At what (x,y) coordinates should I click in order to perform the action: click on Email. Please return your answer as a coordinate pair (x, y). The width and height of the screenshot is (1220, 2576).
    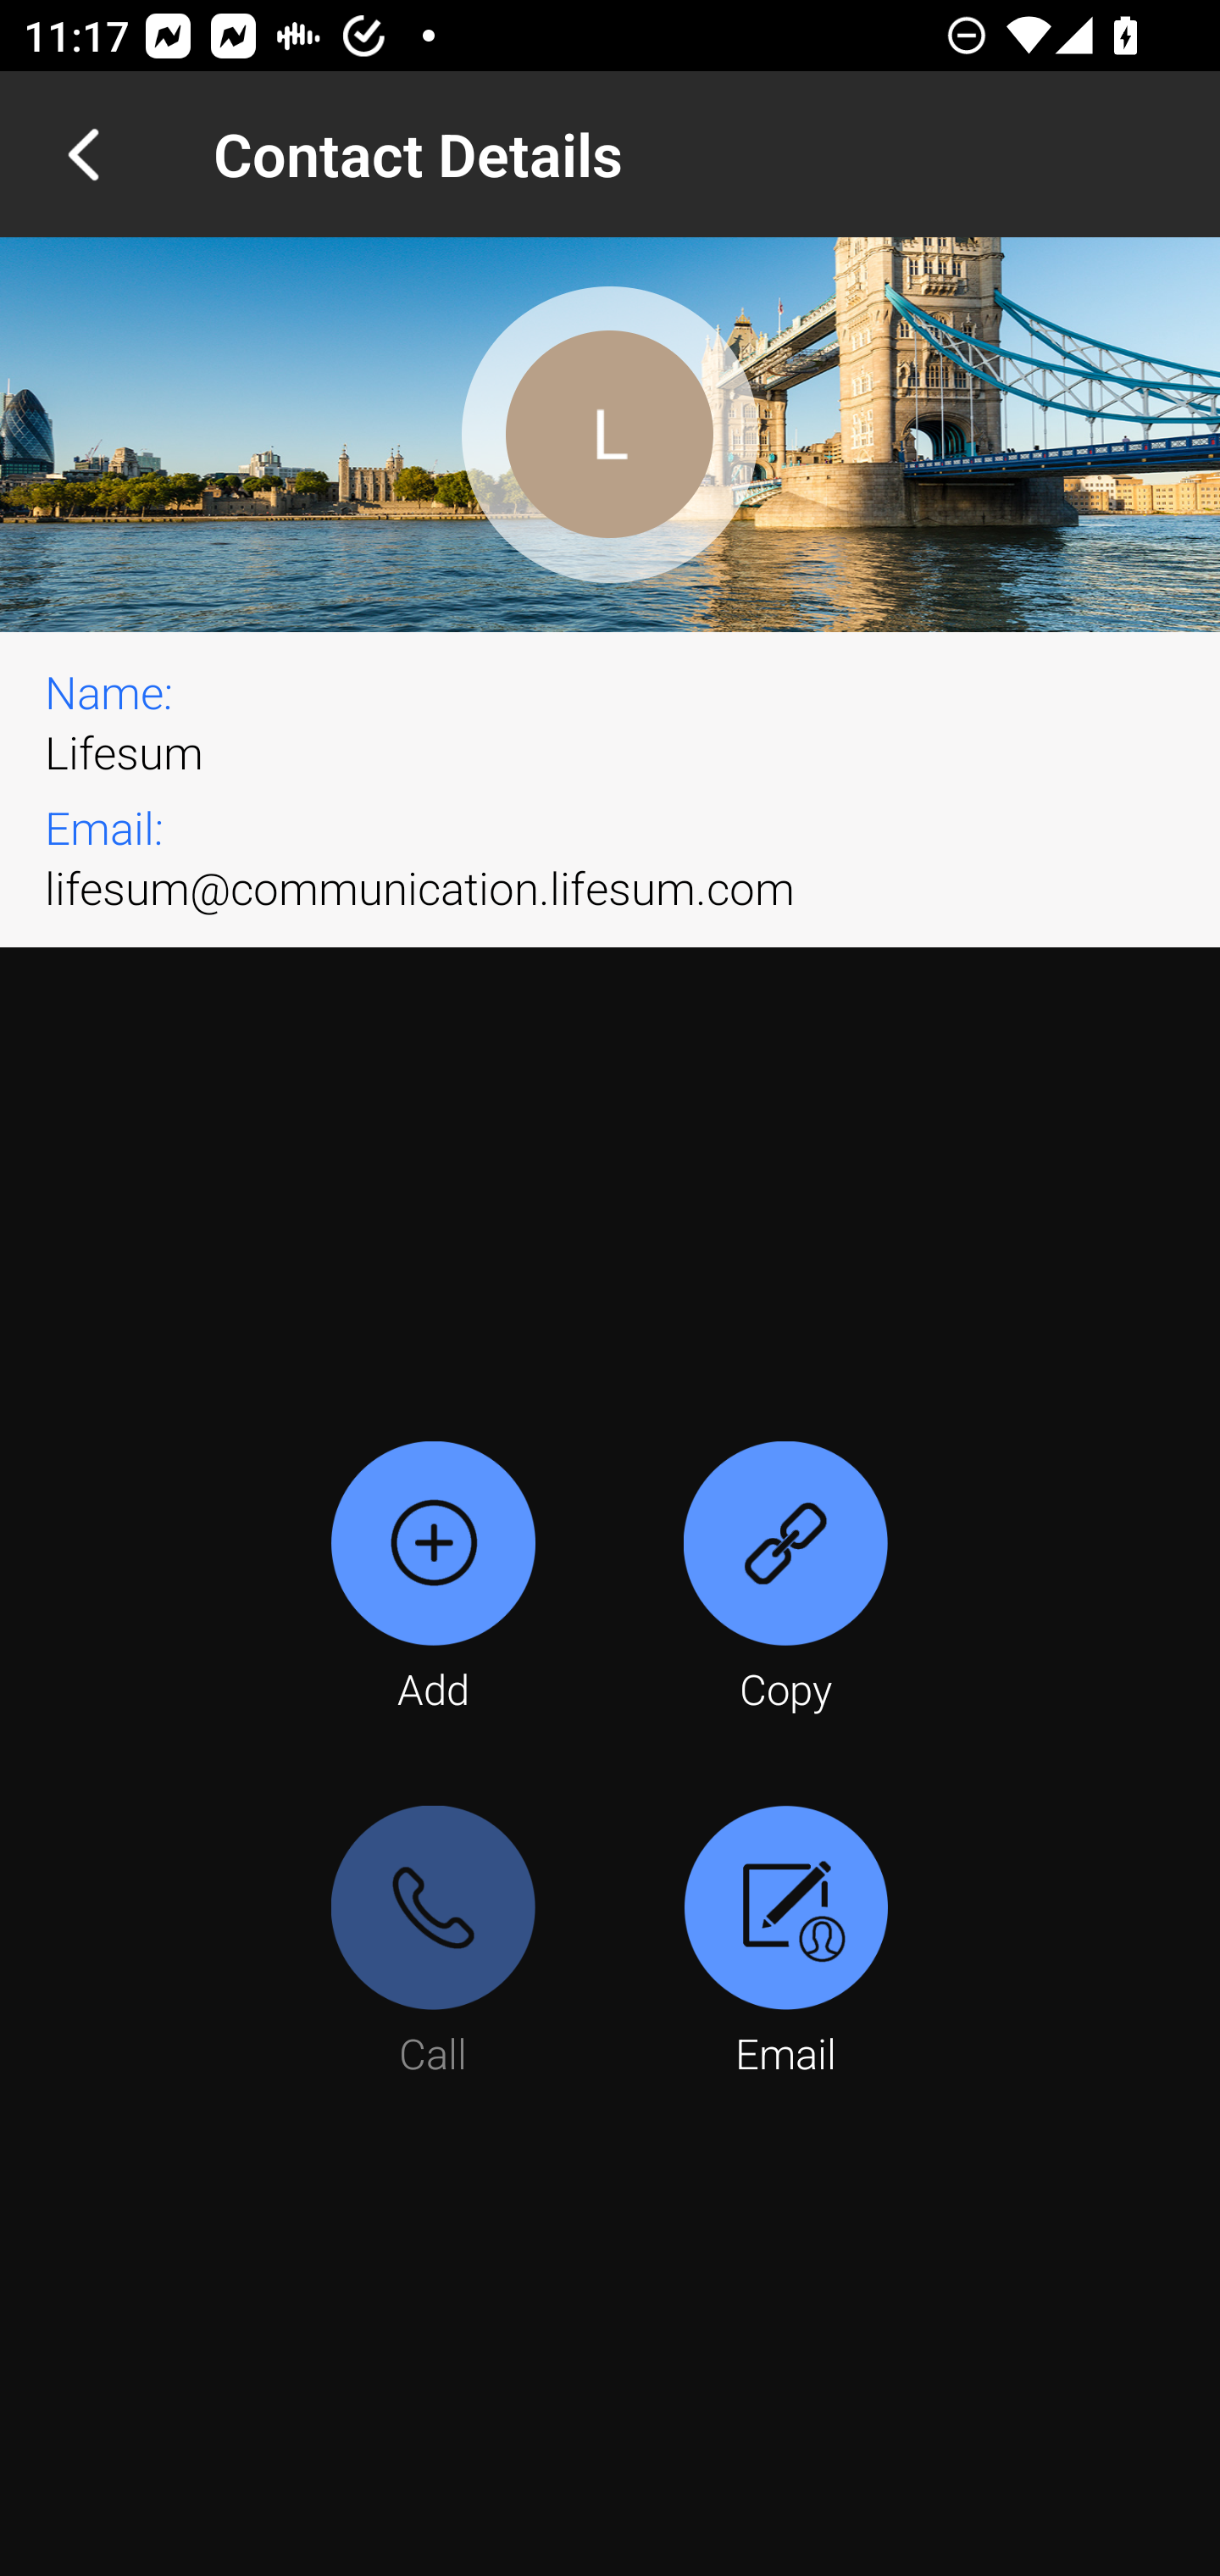
    Looking at the image, I should click on (785, 1944).